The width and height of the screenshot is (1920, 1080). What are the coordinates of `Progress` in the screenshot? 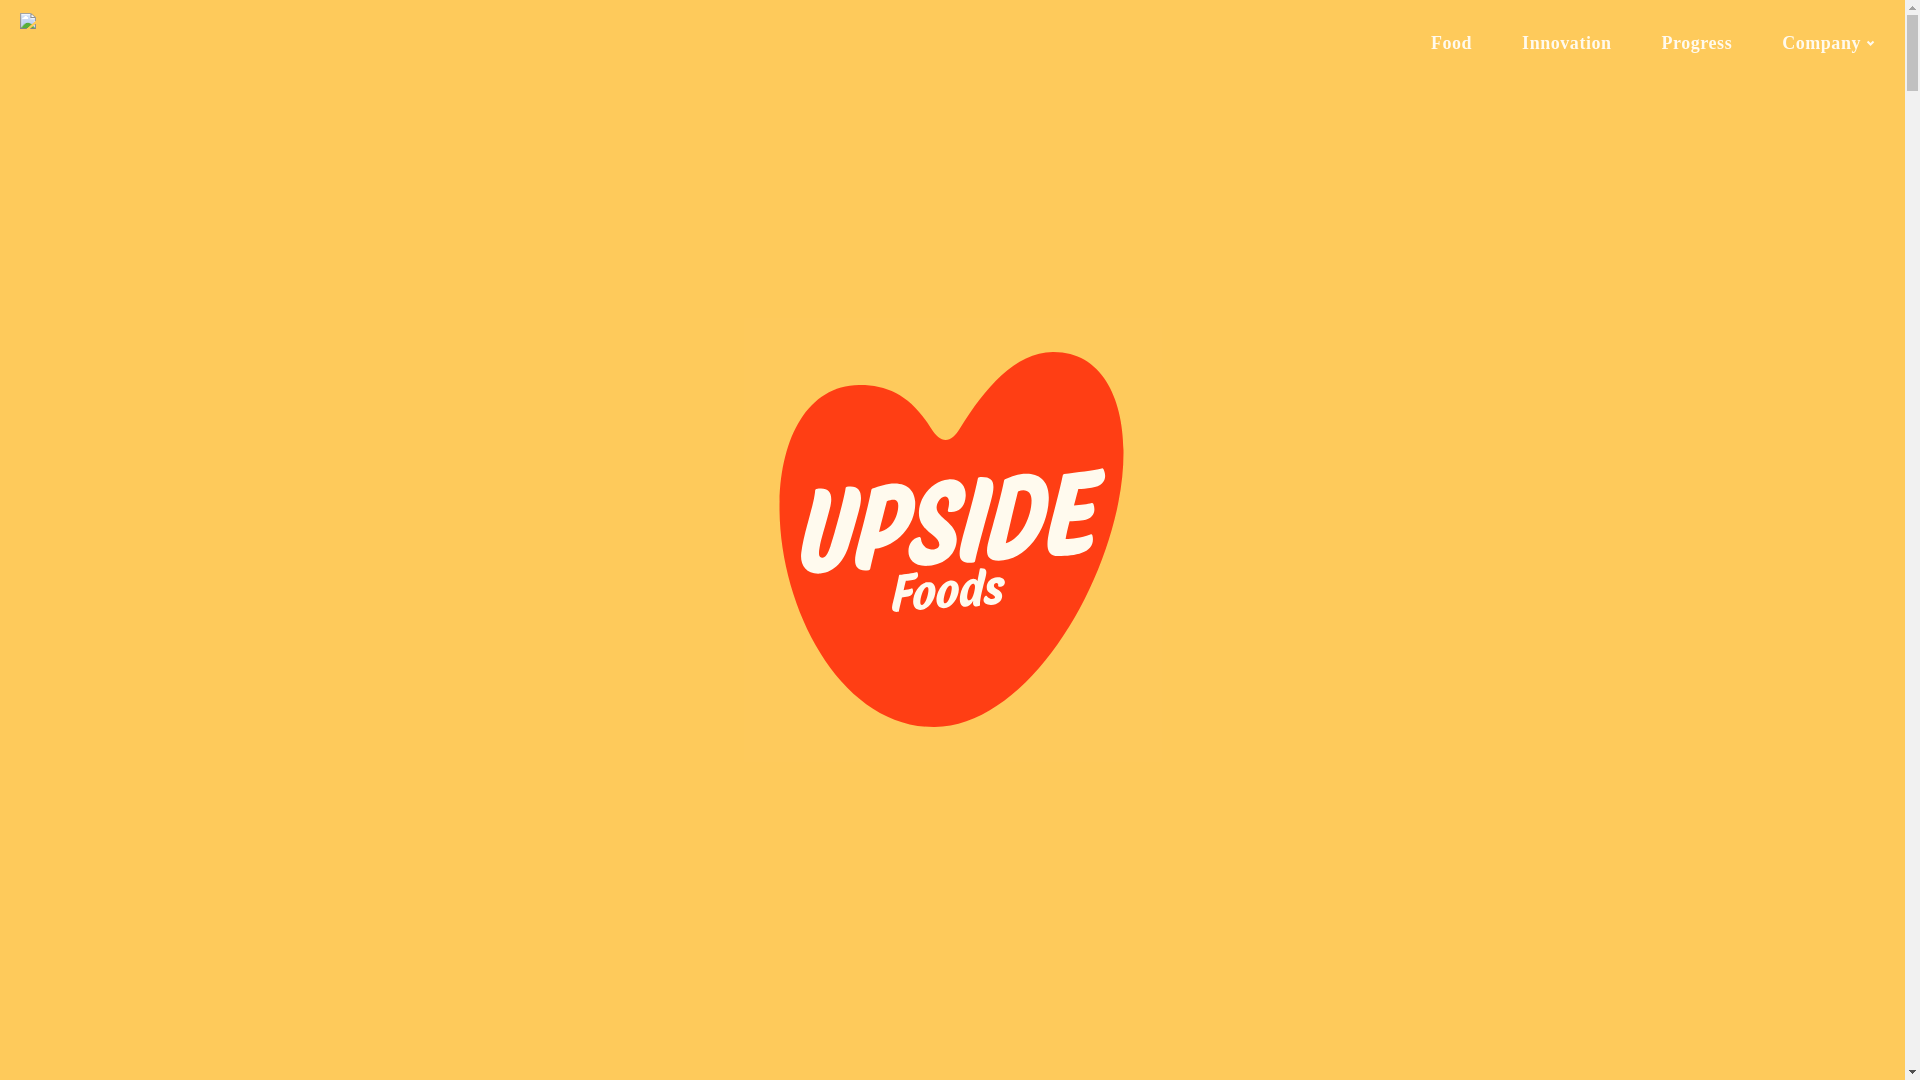 It's located at (1698, 42).